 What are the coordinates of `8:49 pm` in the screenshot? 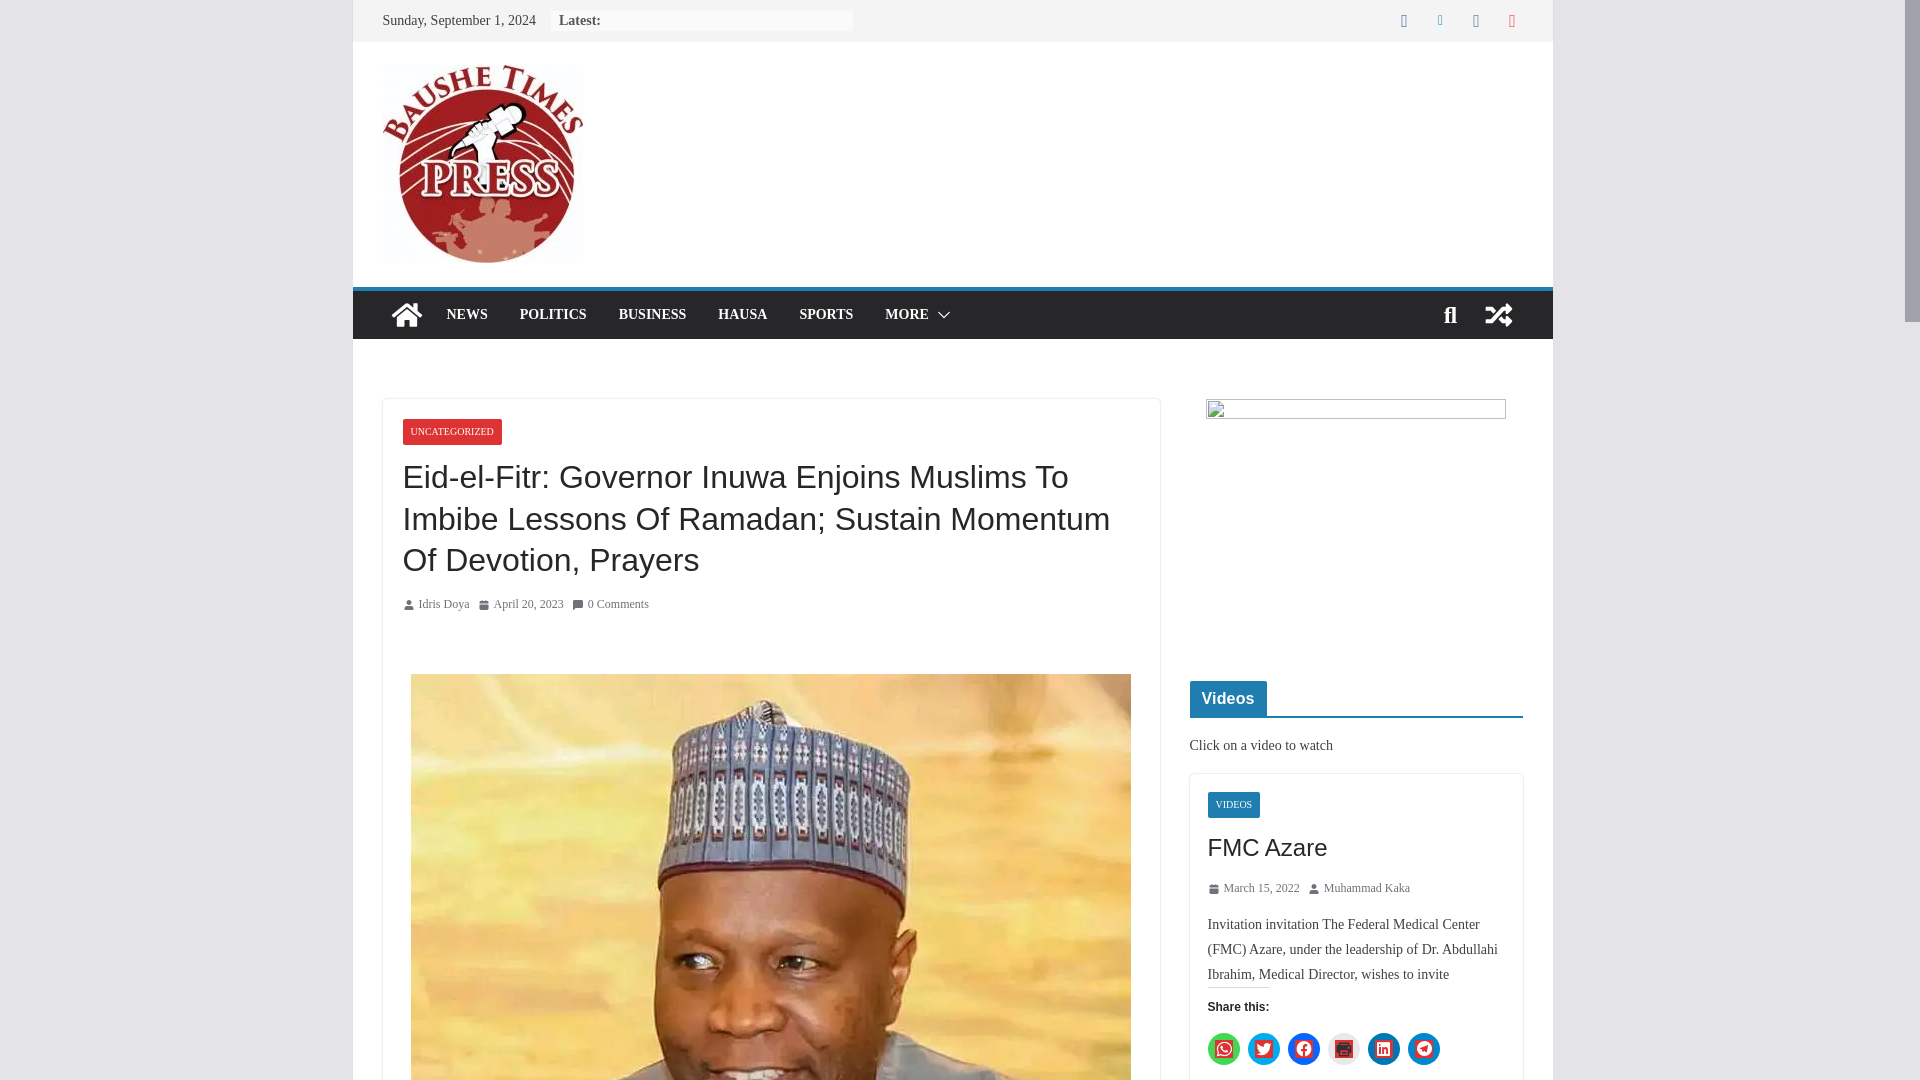 It's located at (521, 604).